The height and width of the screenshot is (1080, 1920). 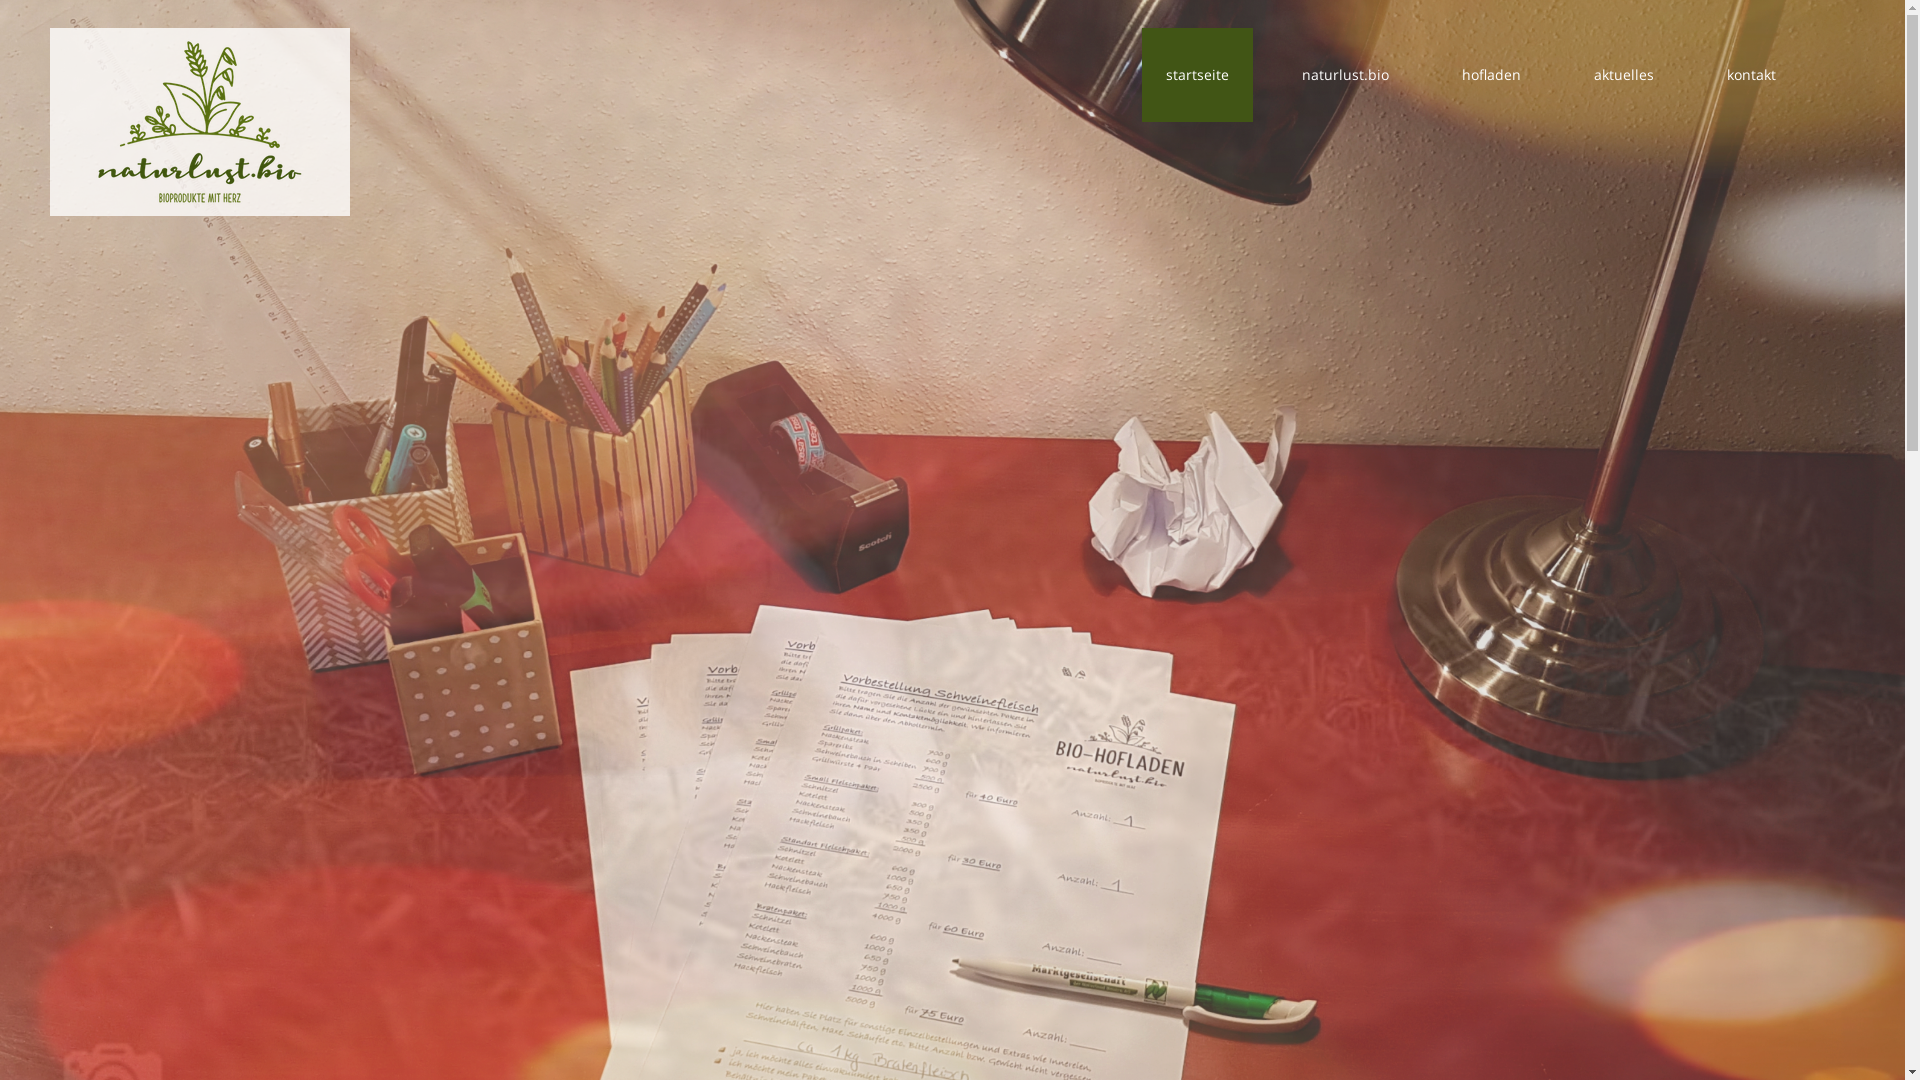 What do you see at coordinates (952, 630) in the screenshot?
I see `ZUM ONLINE-BESTELLFORMULAR` at bounding box center [952, 630].